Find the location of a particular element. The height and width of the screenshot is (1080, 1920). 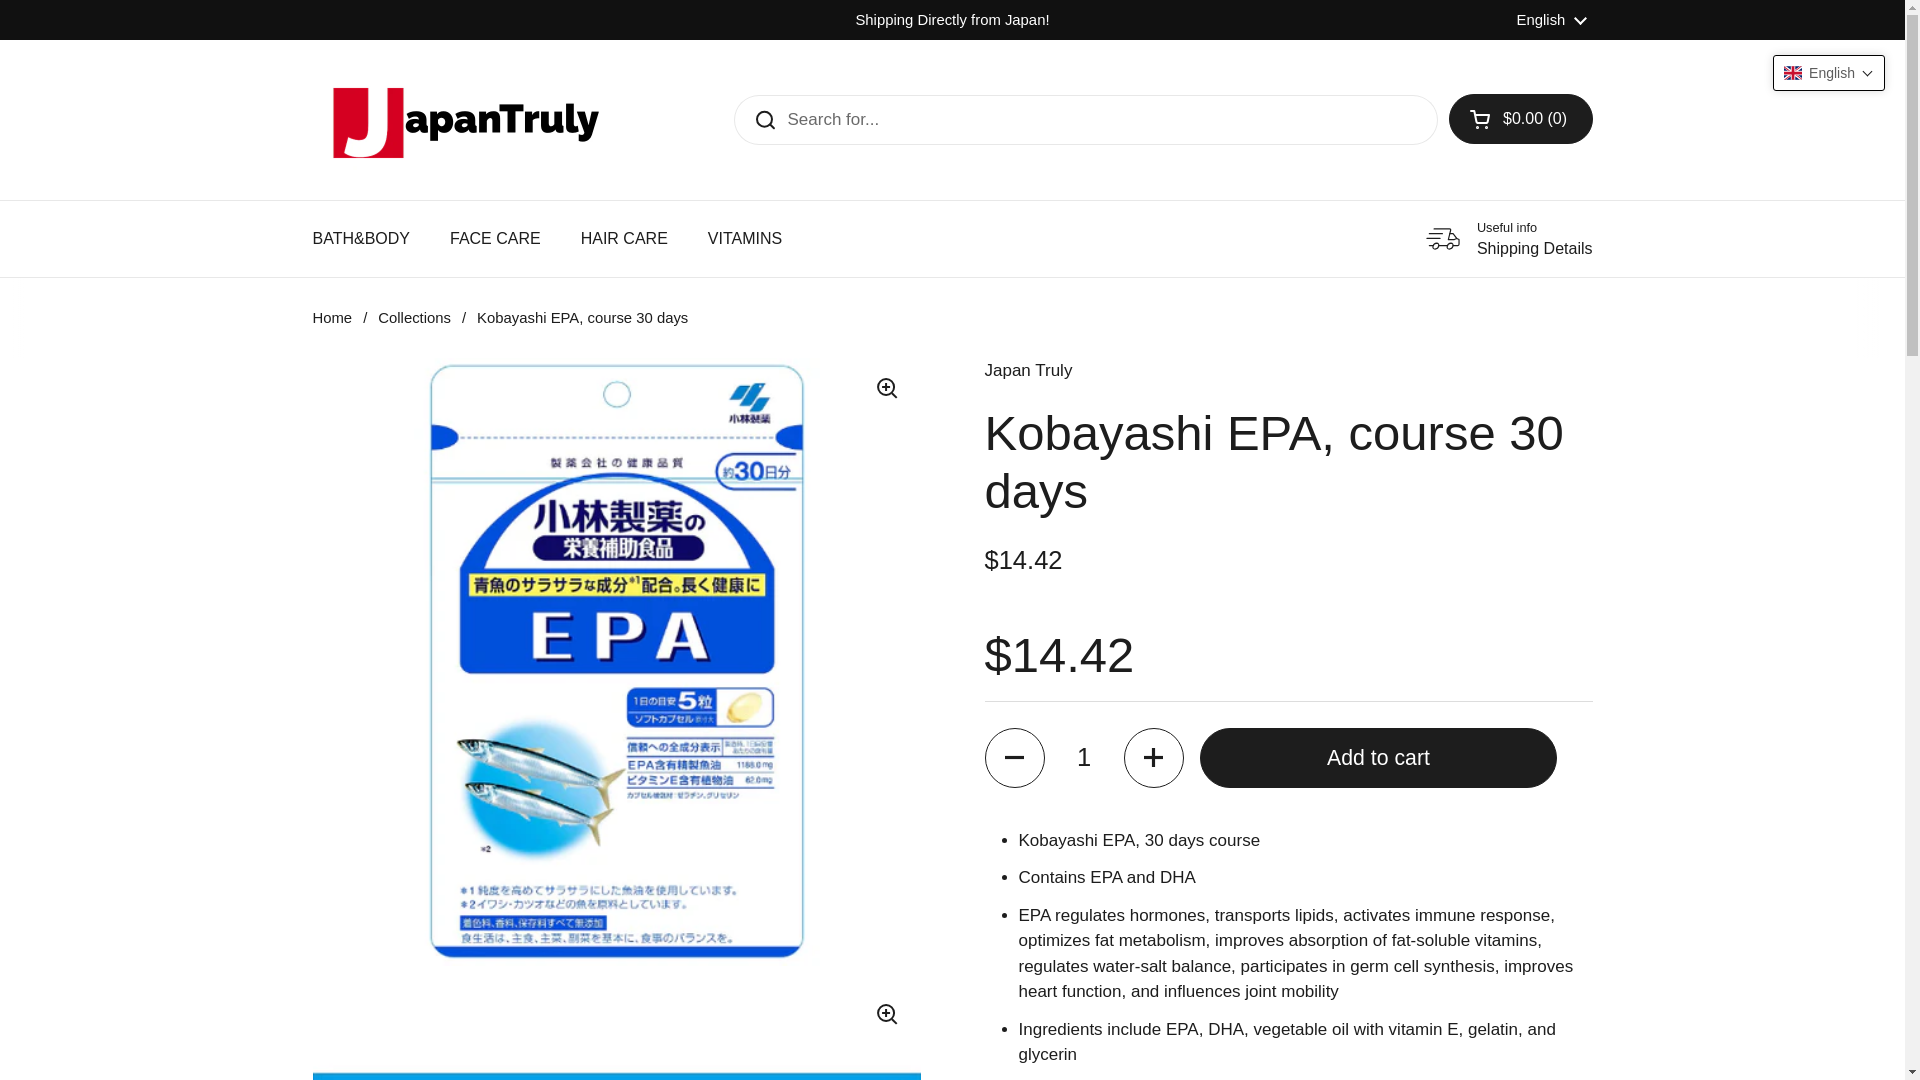

Home is located at coordinates (331, 318).